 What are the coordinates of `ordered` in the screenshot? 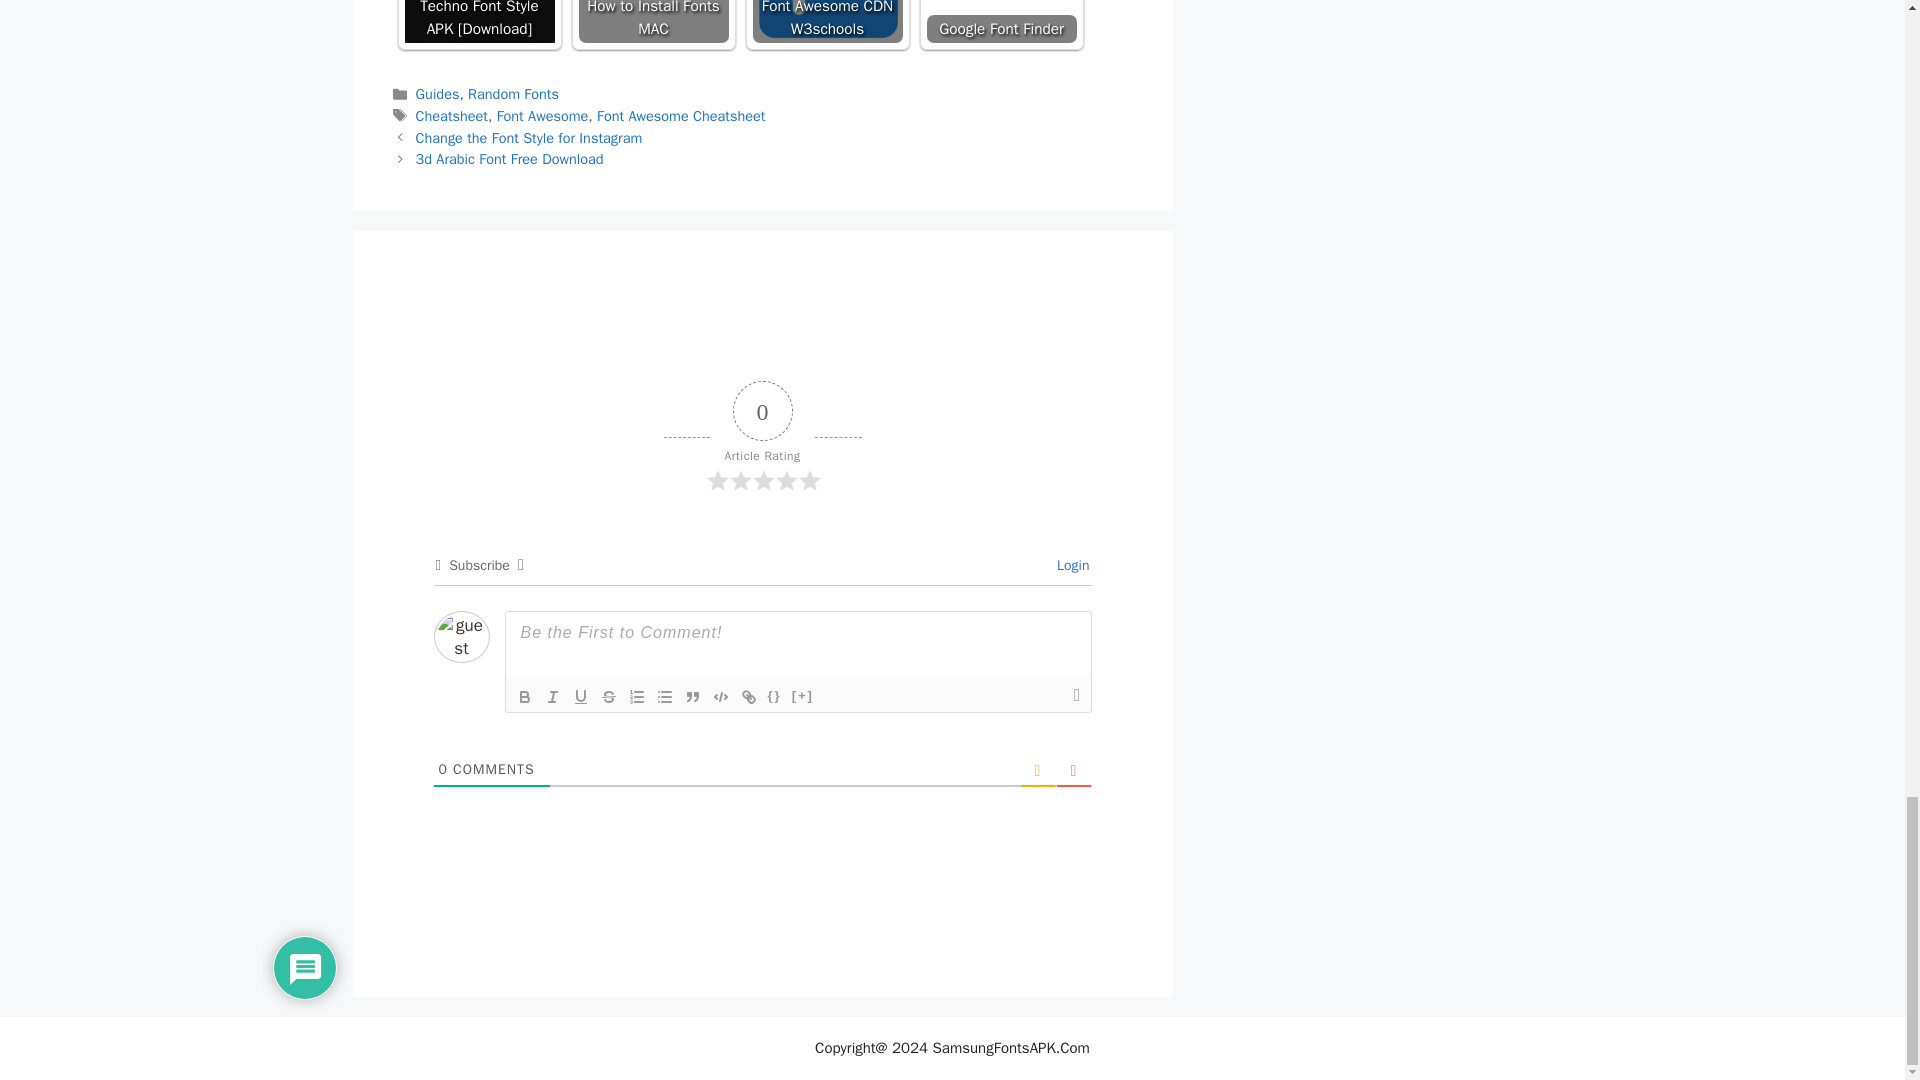 It's located at (636, 696).